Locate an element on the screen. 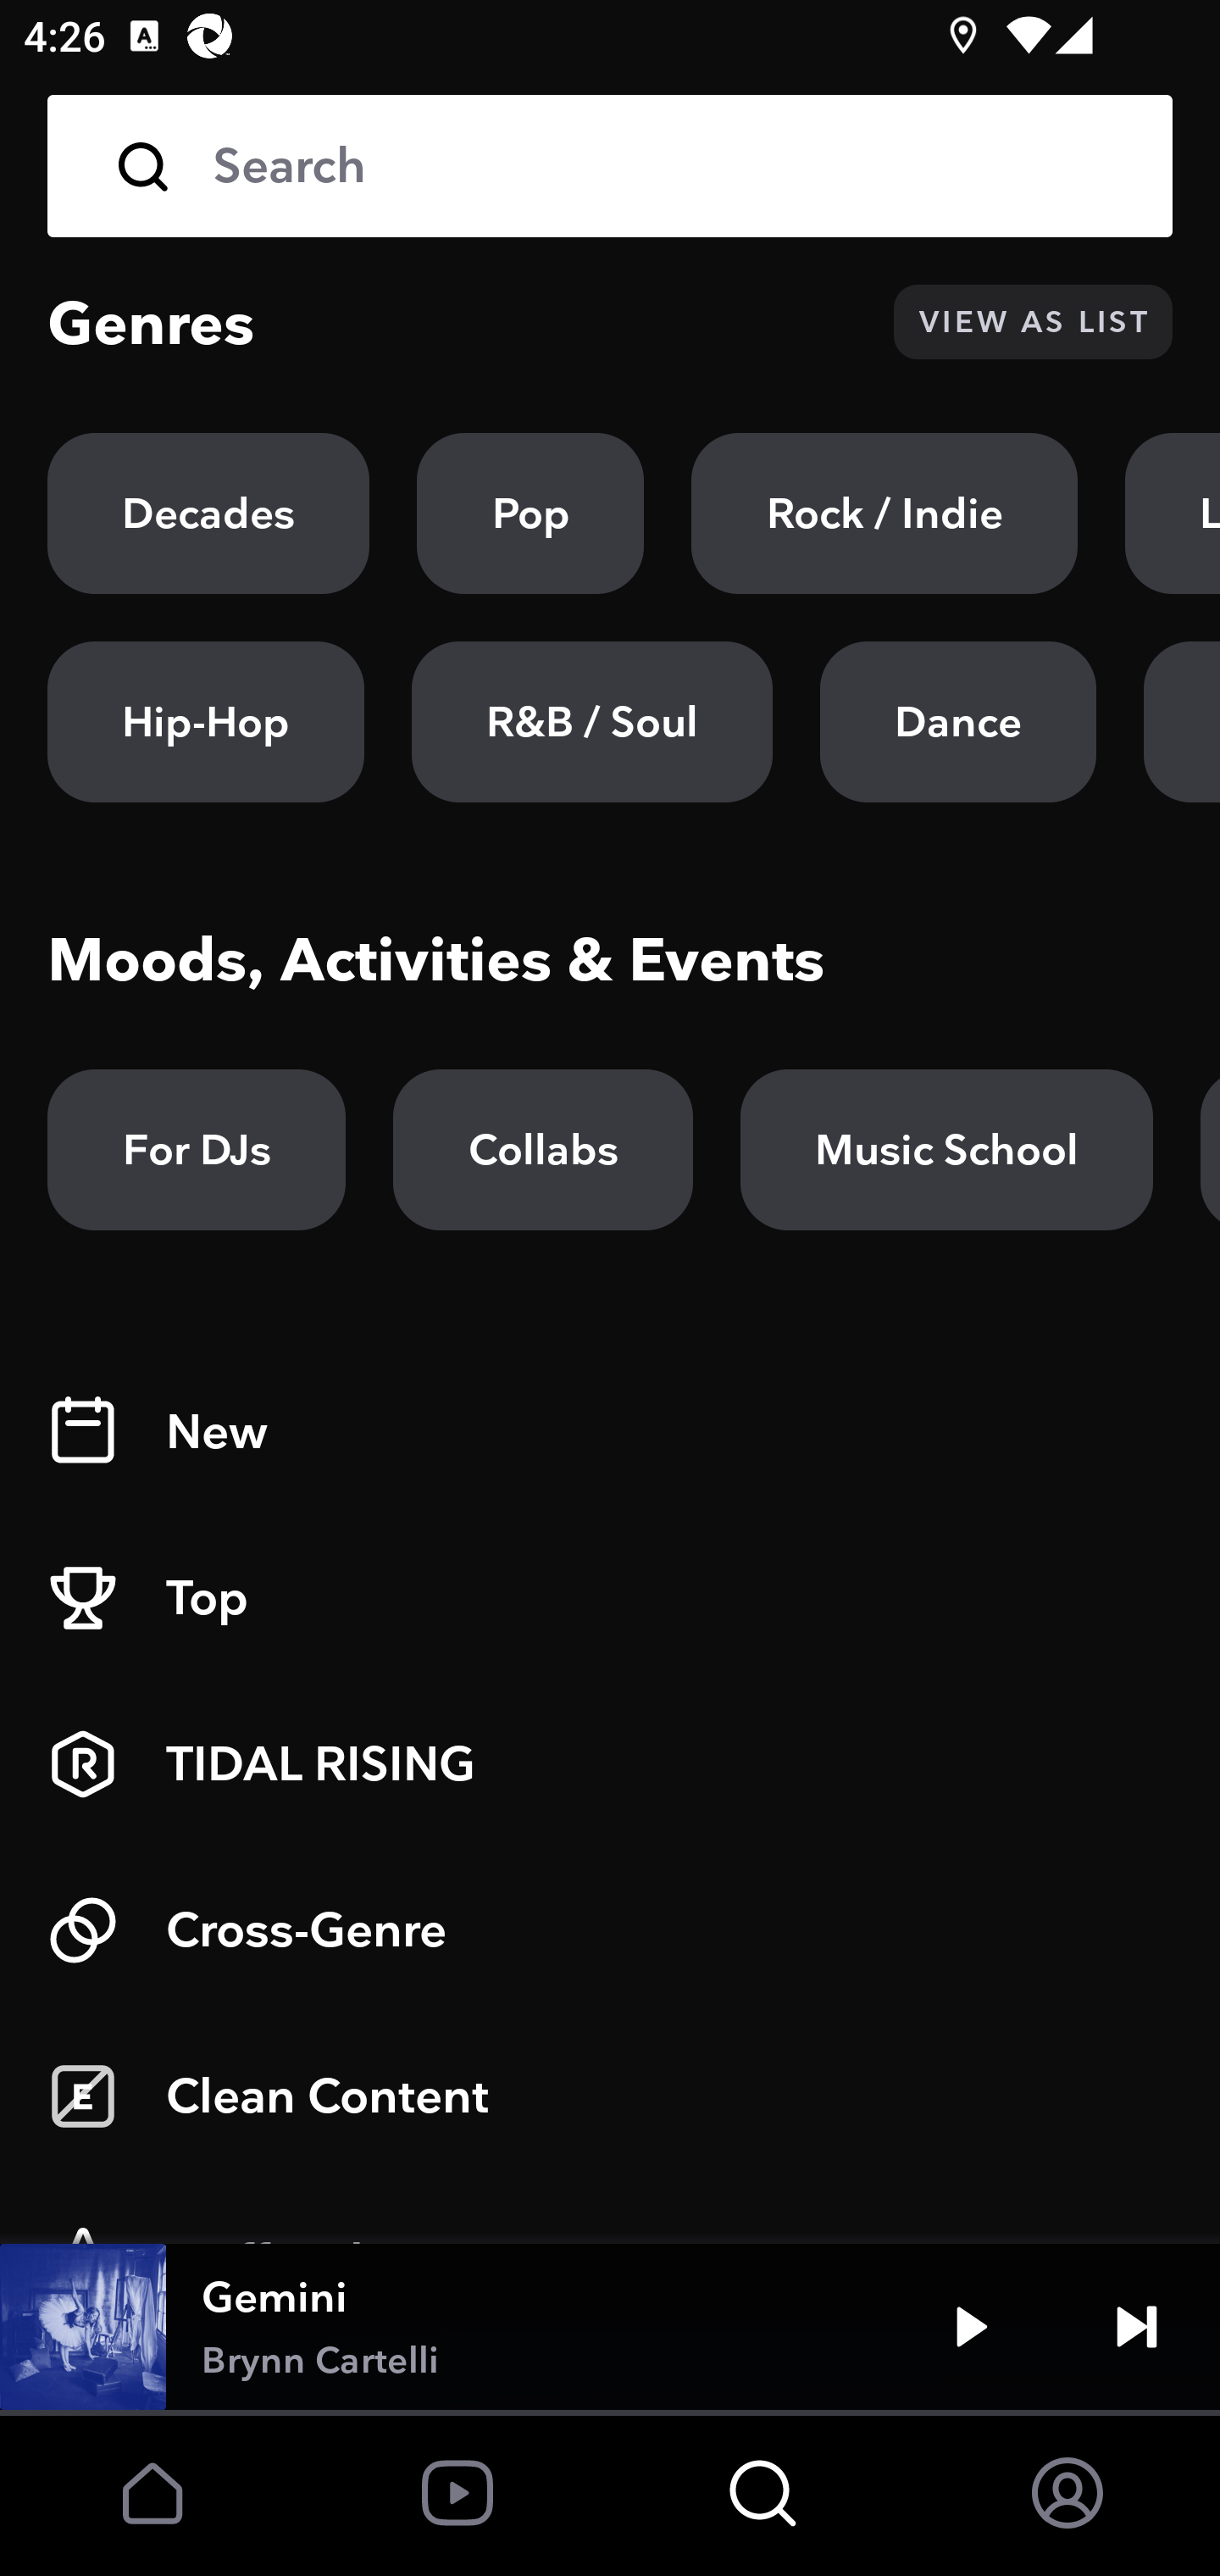 The image size is (1220, 2576). Clean Content is located at coordinates (610, 2096).